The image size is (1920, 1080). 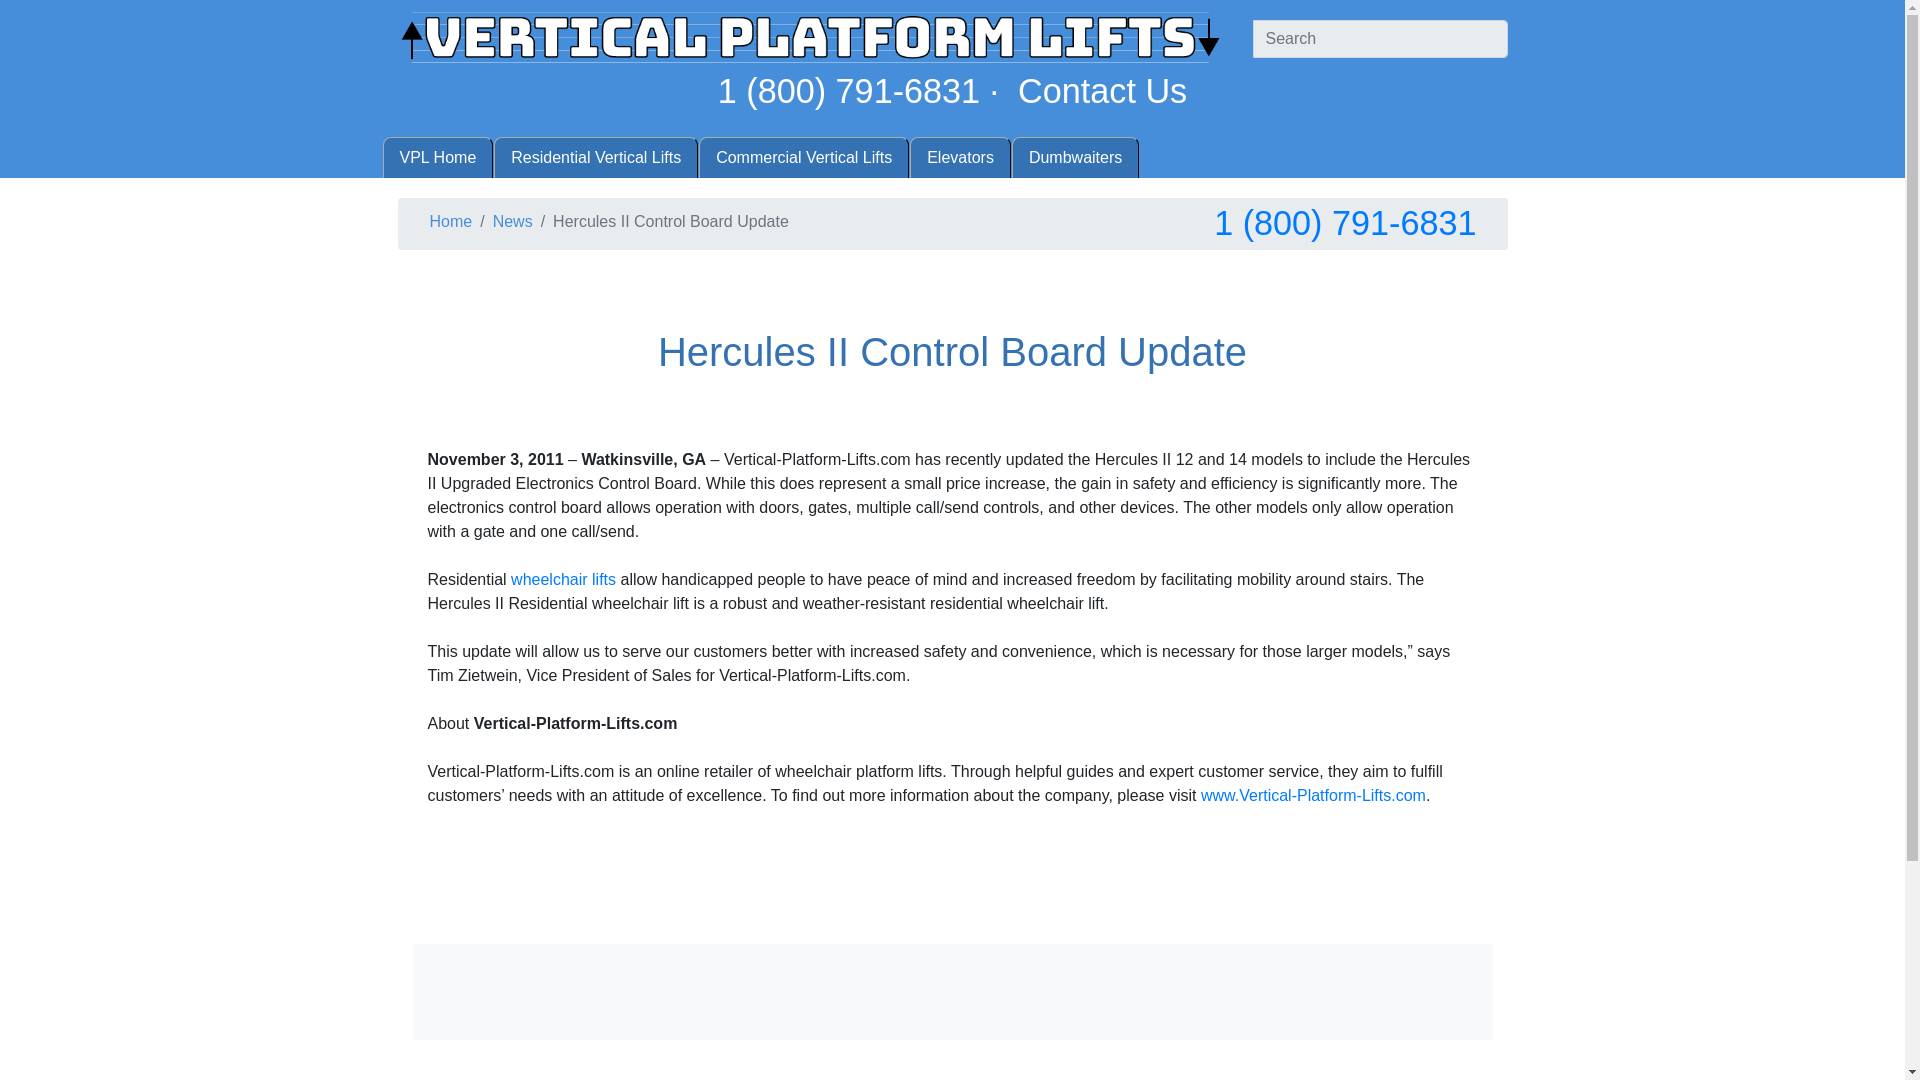 I want to click on VPL Home, so click(x=438, y=158).